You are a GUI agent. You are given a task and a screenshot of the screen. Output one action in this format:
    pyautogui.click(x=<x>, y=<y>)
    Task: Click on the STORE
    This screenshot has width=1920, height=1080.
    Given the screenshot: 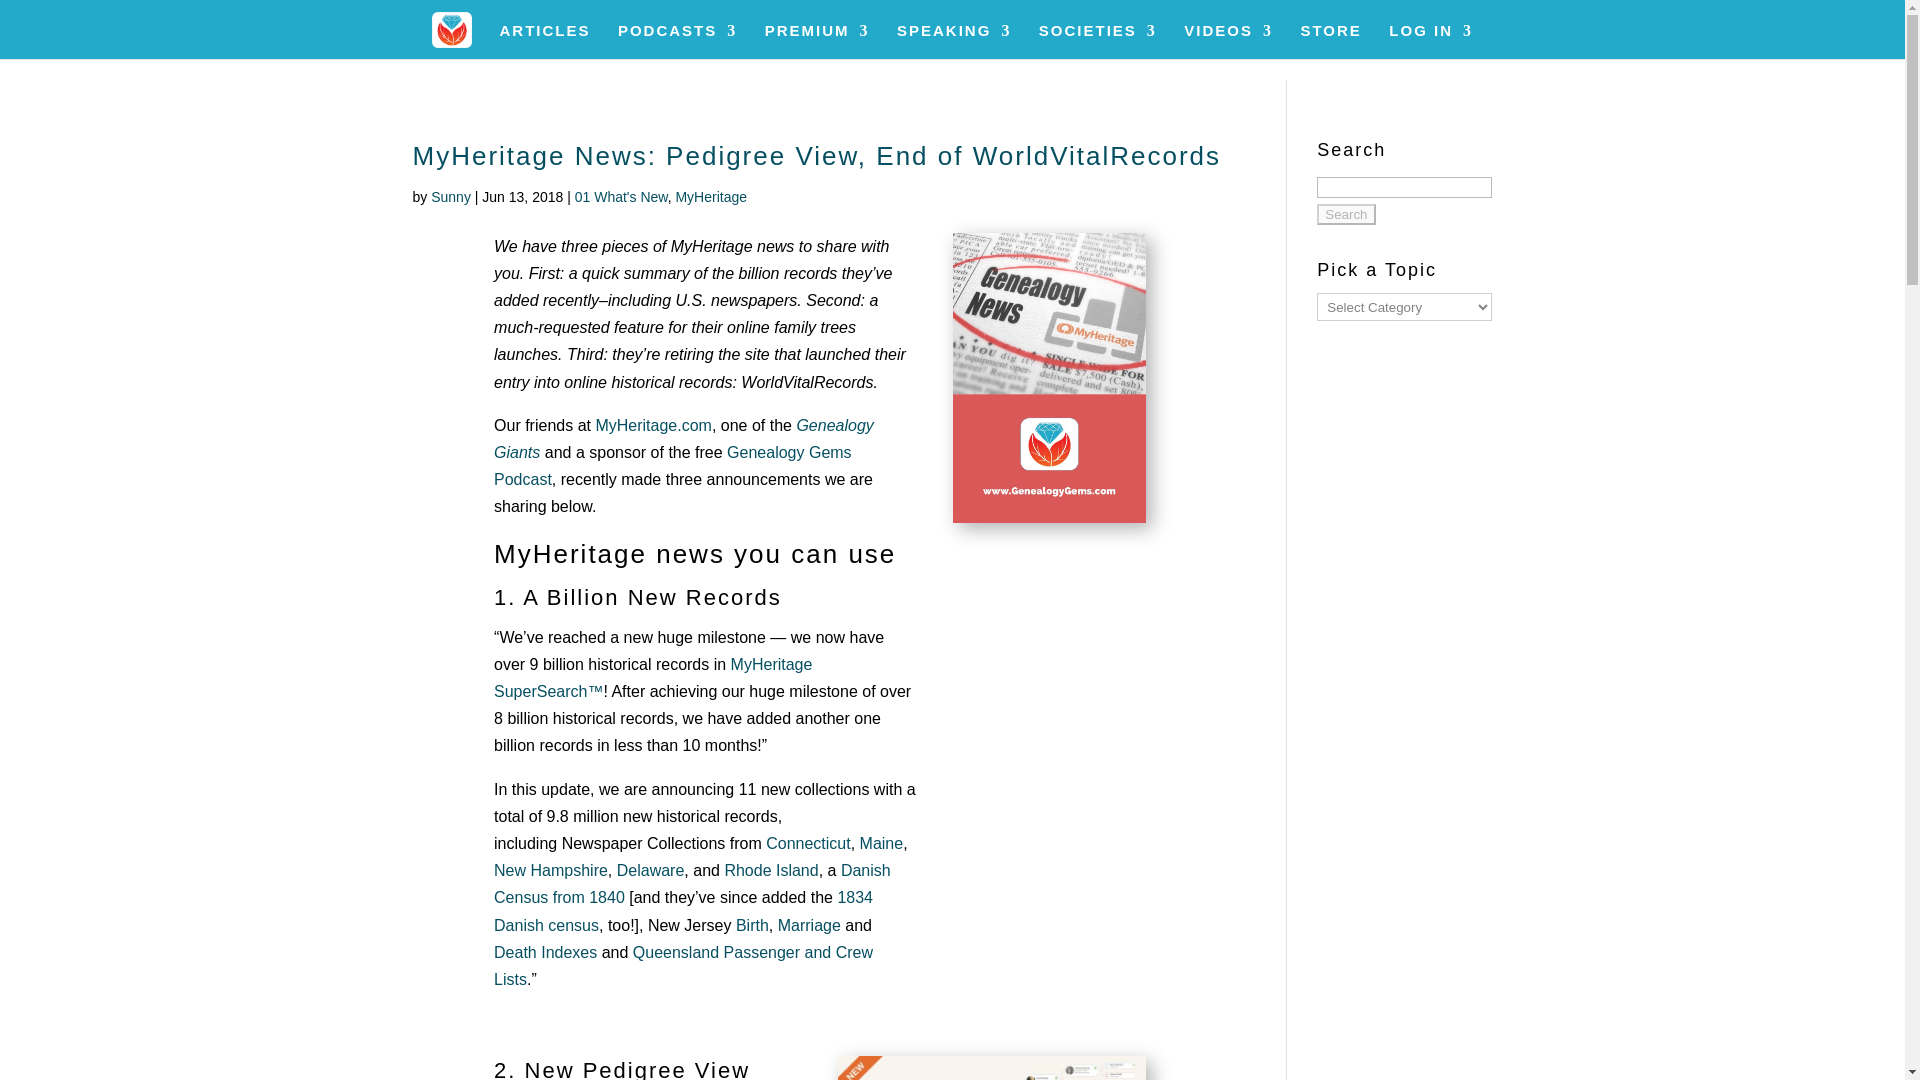 What is the action you would take?
    pyautogui.click(x=1330, y=41)
    